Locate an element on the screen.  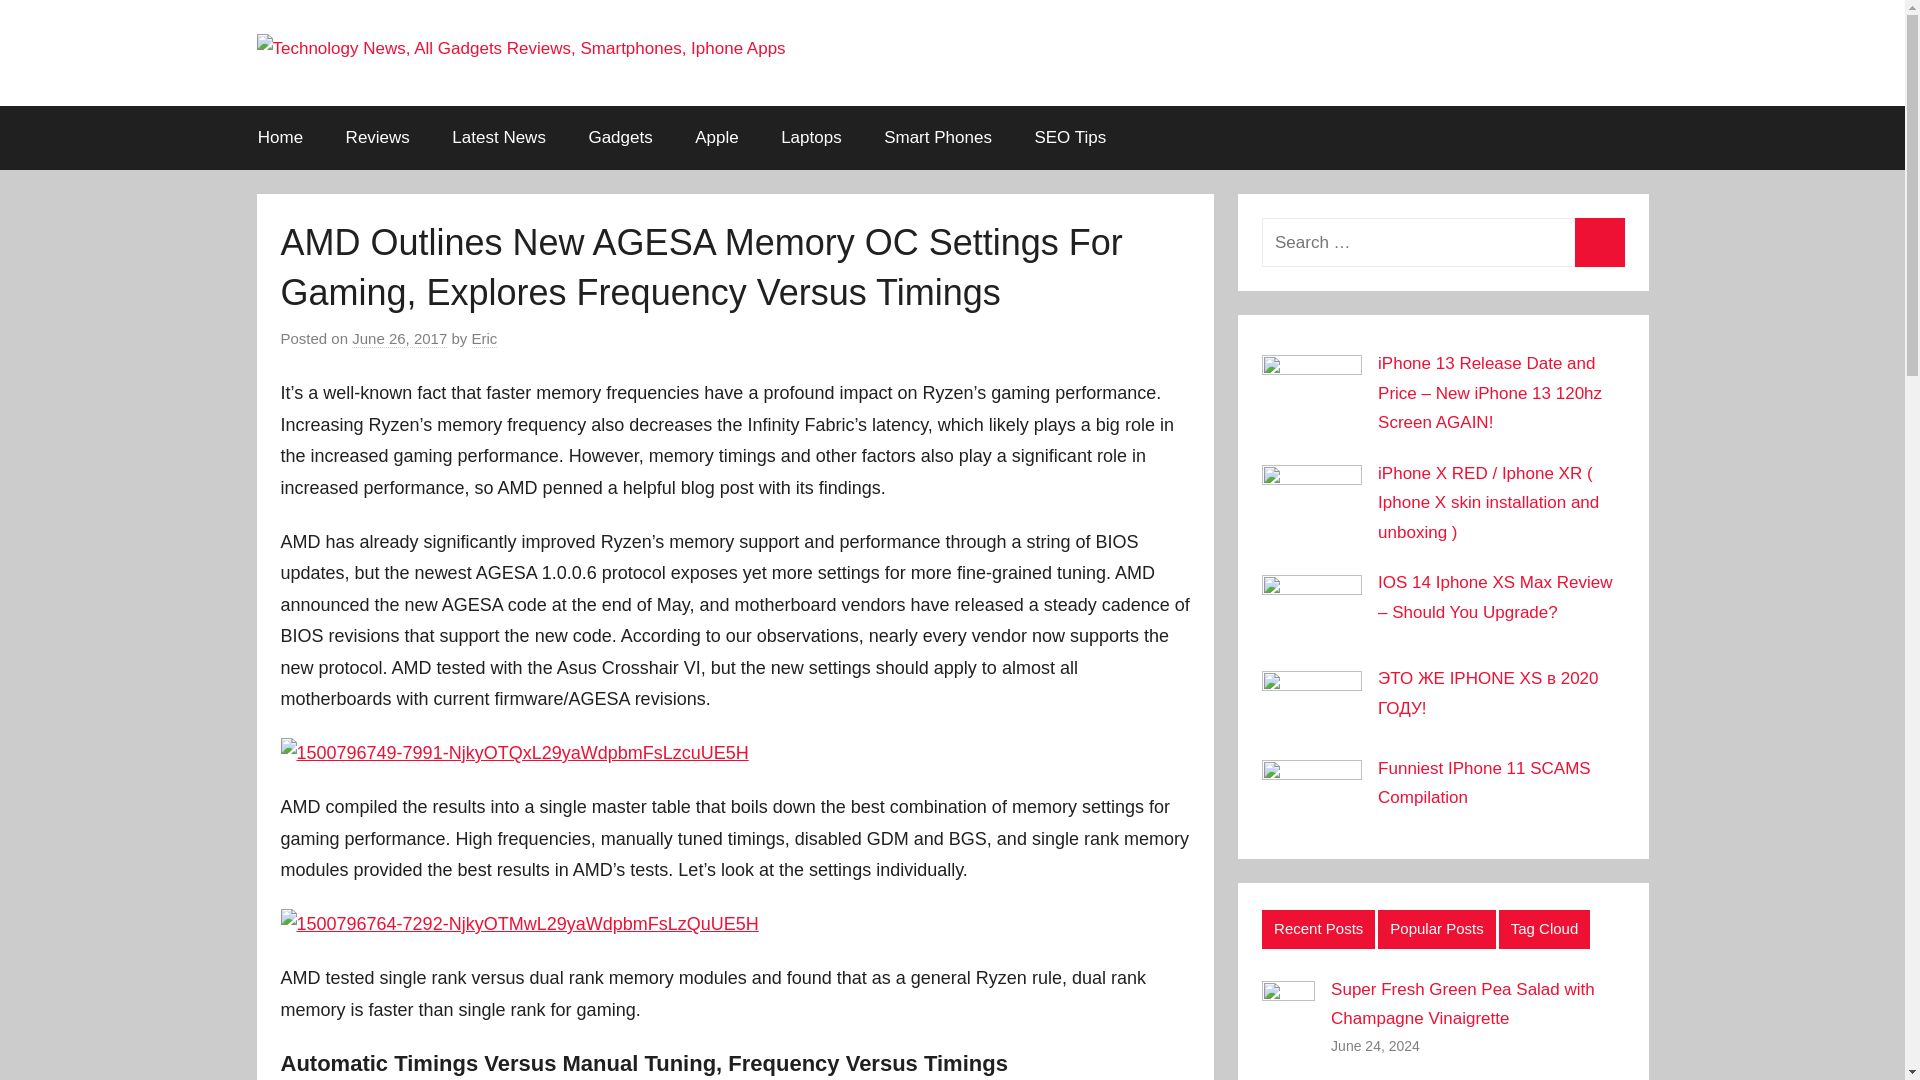
June 26, 2017 is located at coordinates (399, 338).